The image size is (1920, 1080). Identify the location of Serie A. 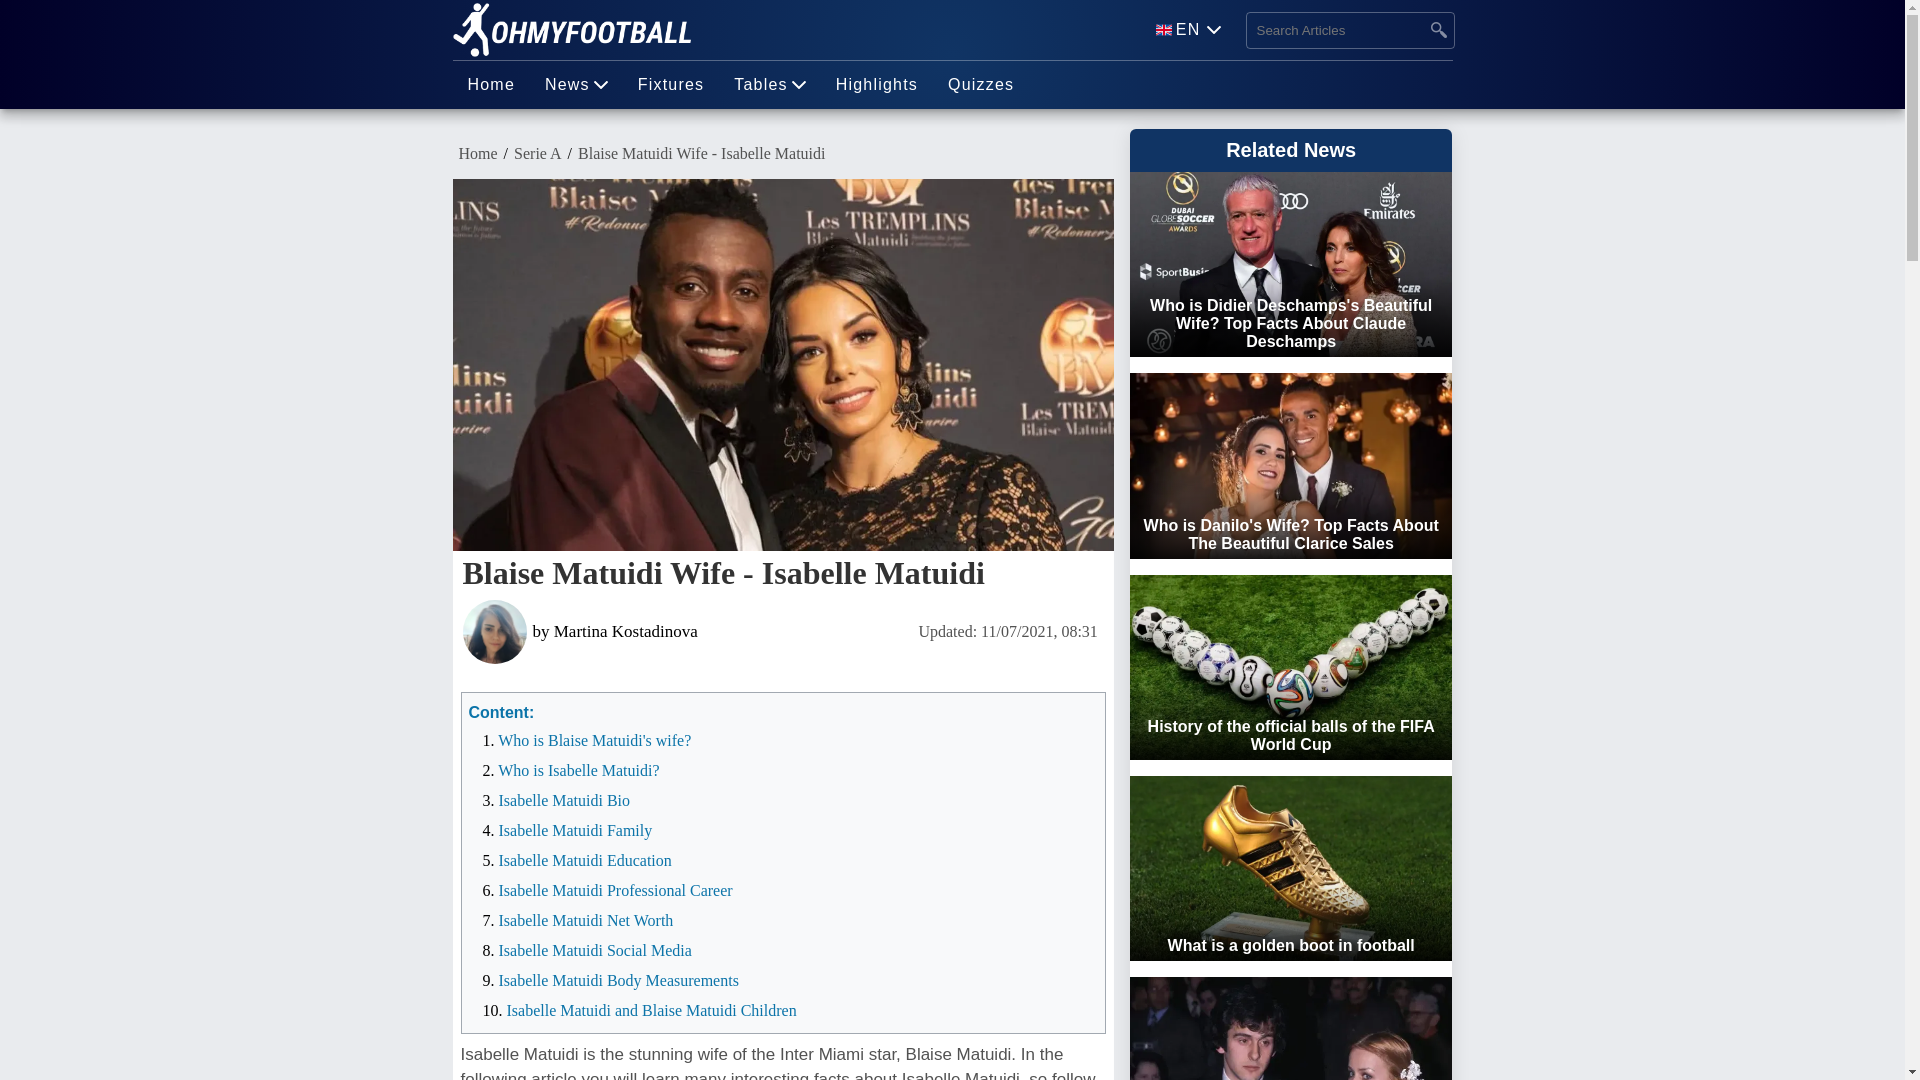
(538, 154).